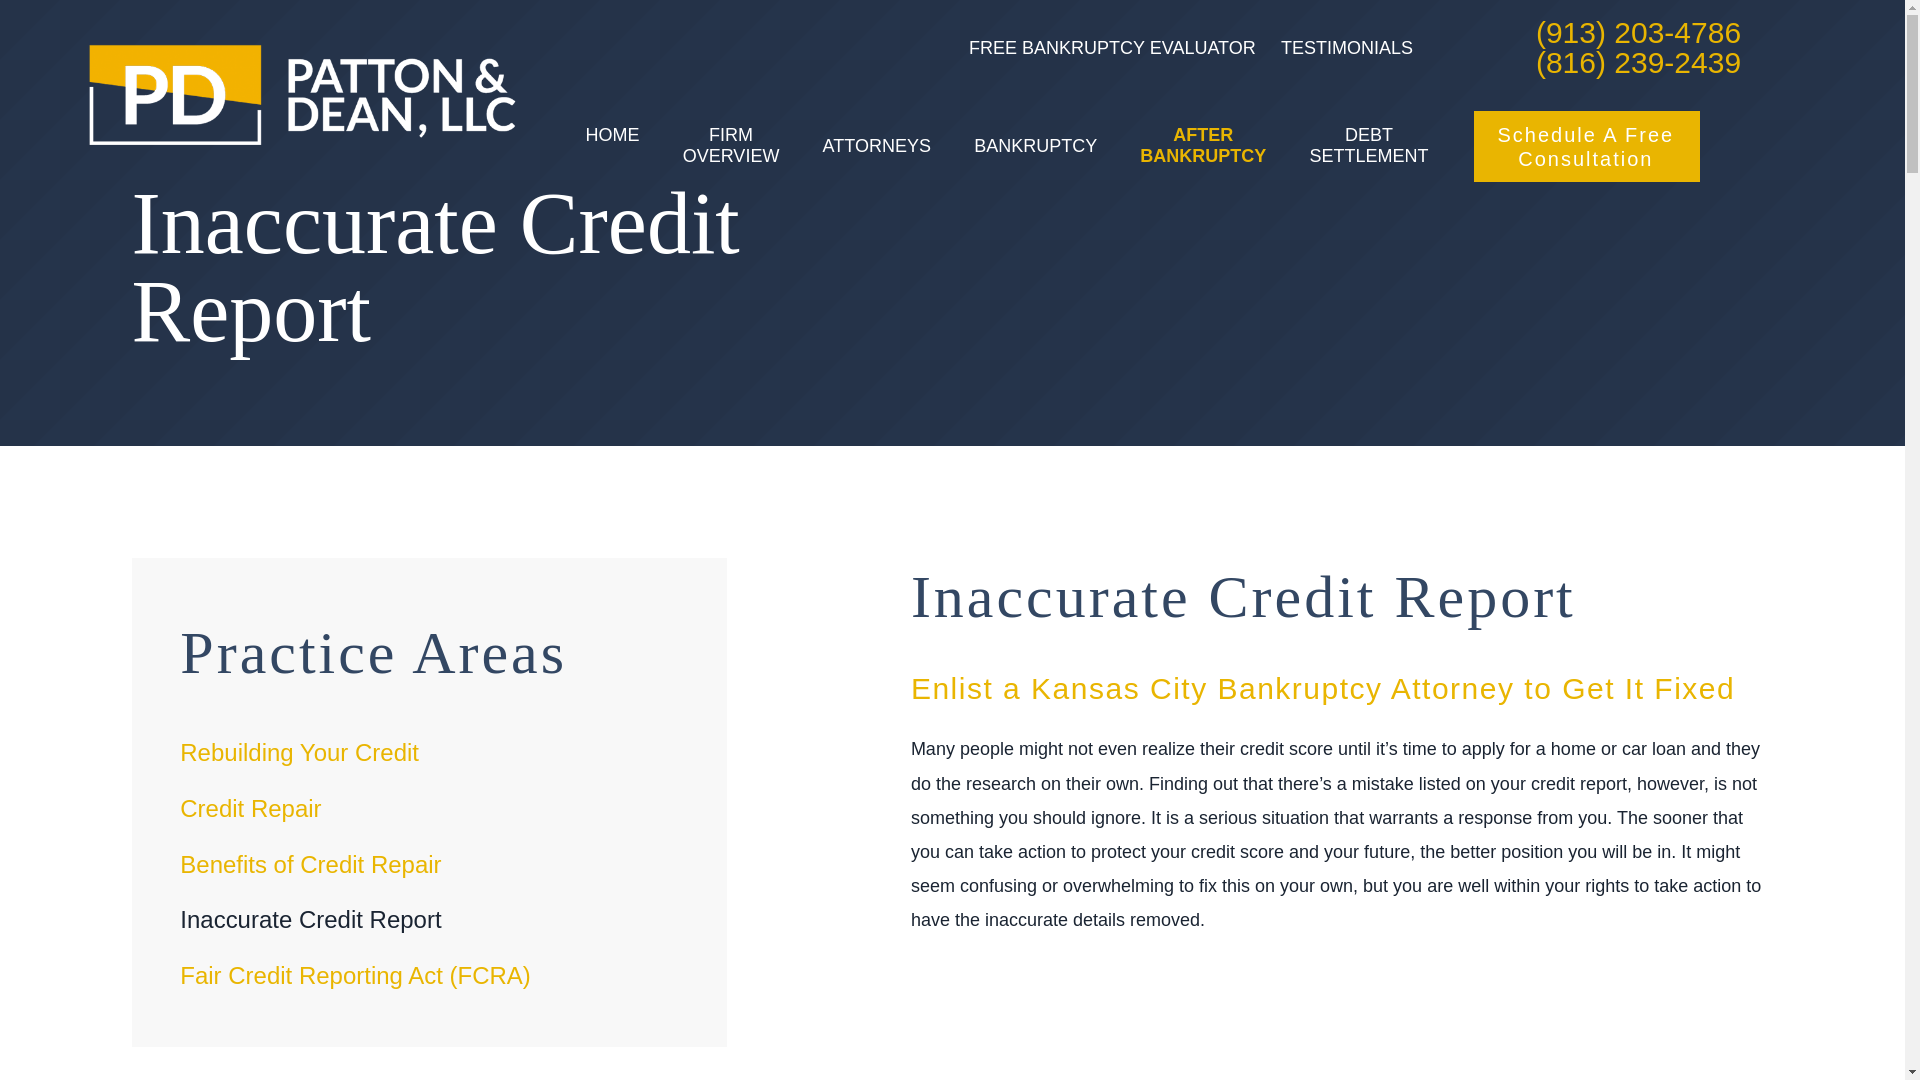 Image resolution: width=1920 pixels, height=1080 pixels. Describe the element at coordinates (731, 146) in the screenshot. I see `FIRM OVERVIEW` at that location.